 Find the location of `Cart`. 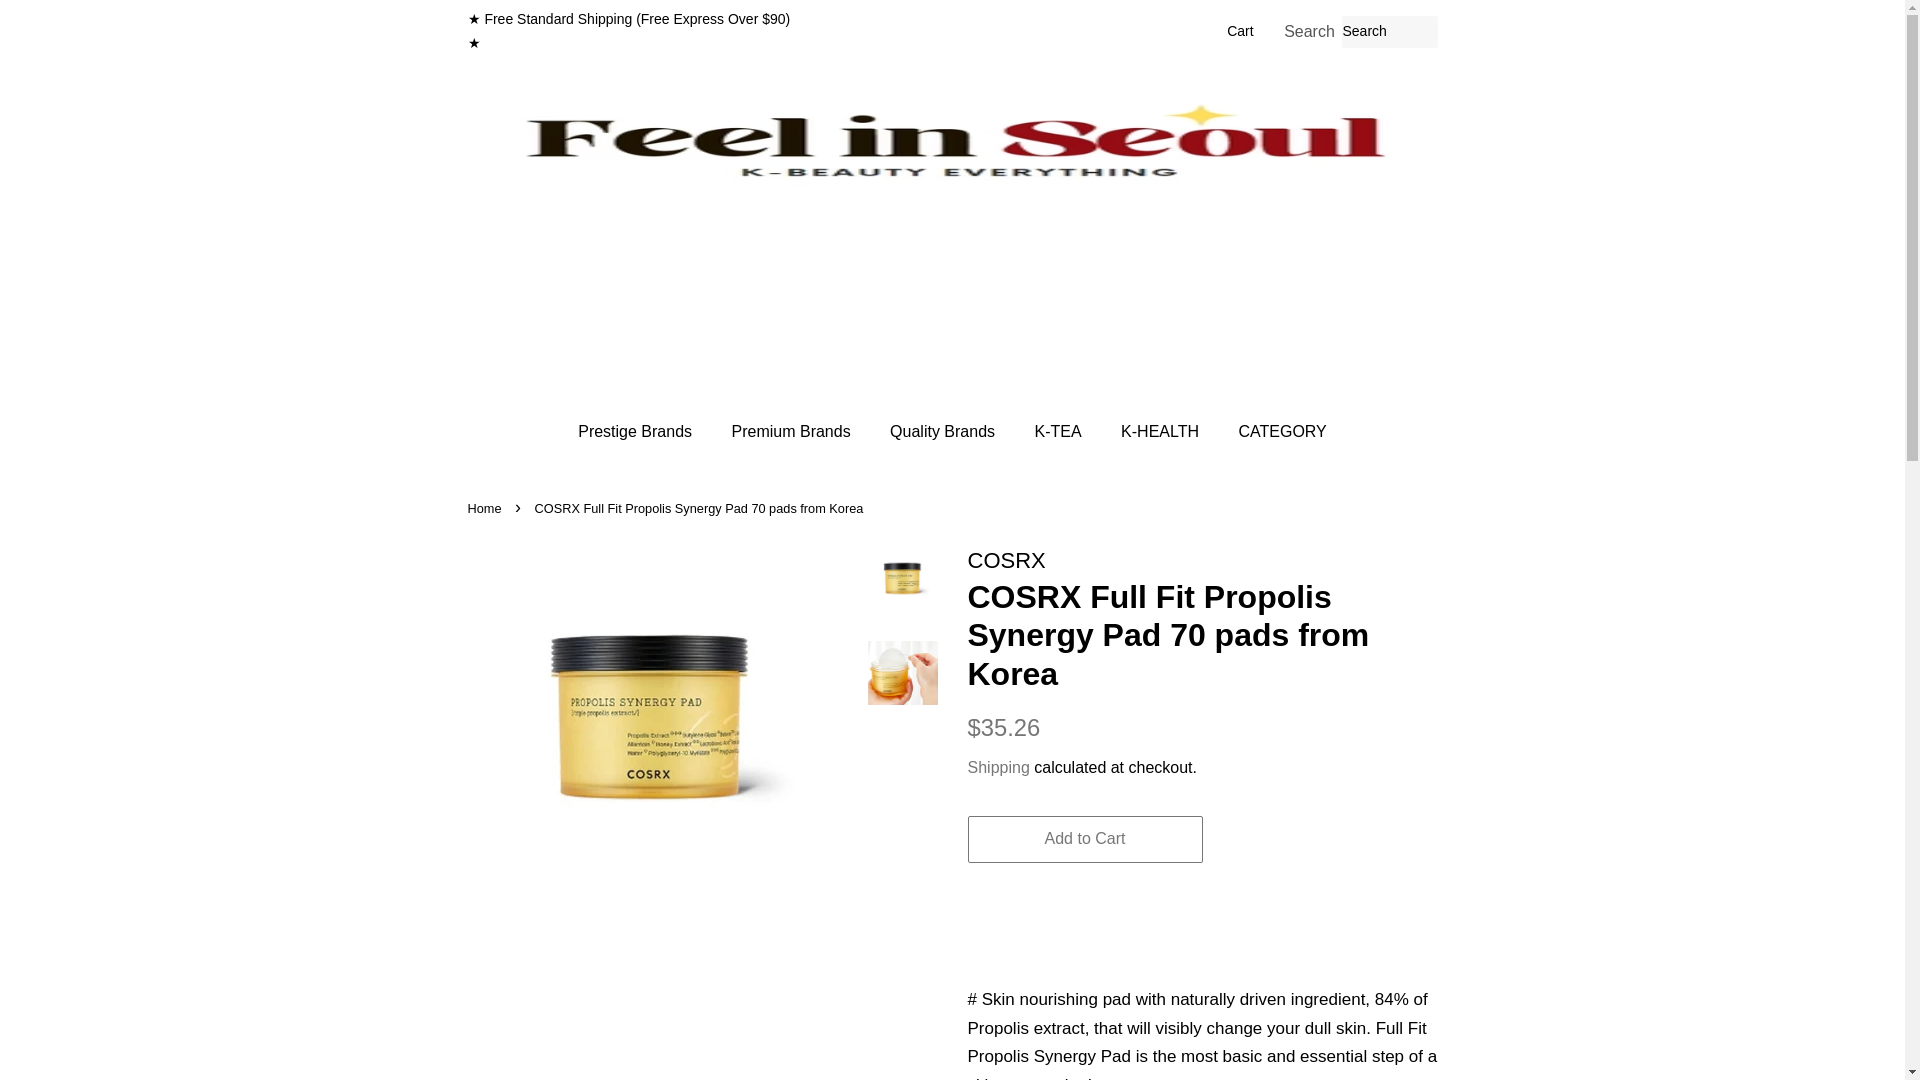

Cart is located at coordinates (1240, 32).